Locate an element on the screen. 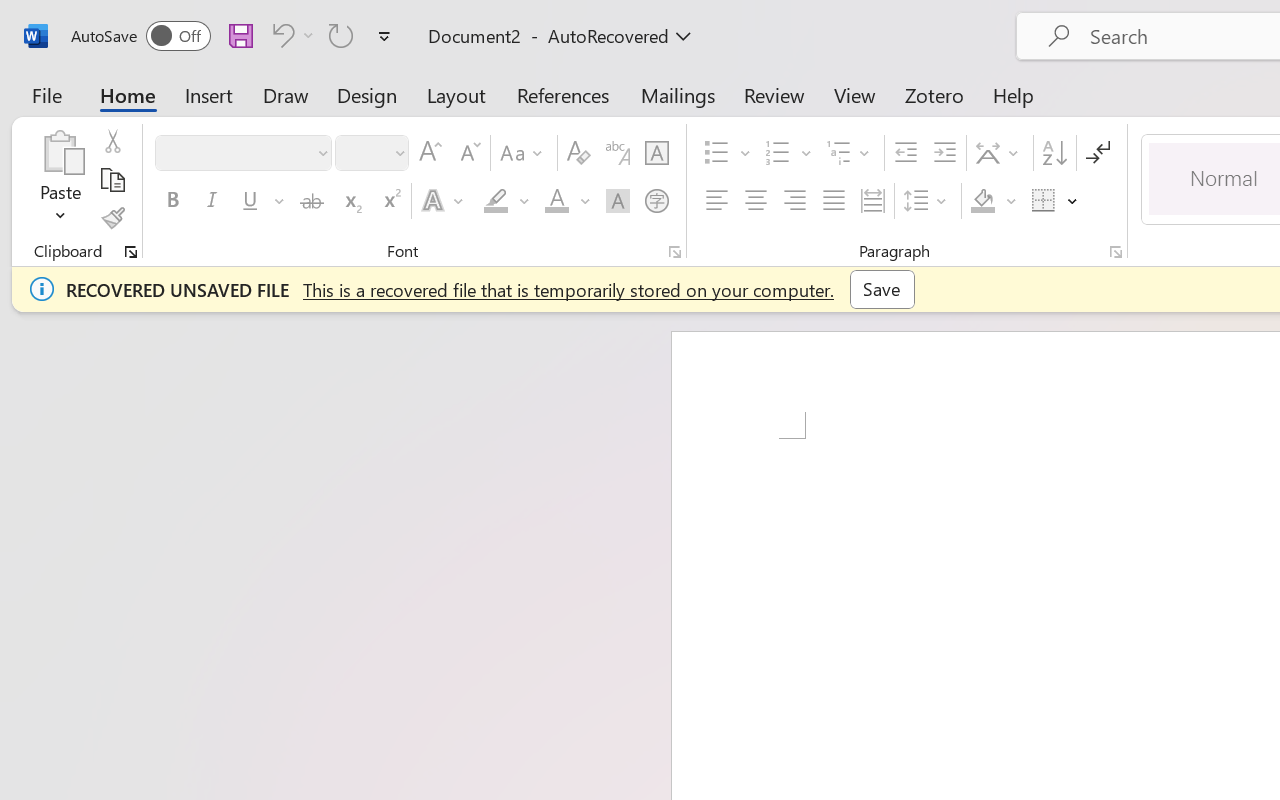 The width and height of the screenshot is (1280, 800). Superscript is located at coordinates (390, 201).